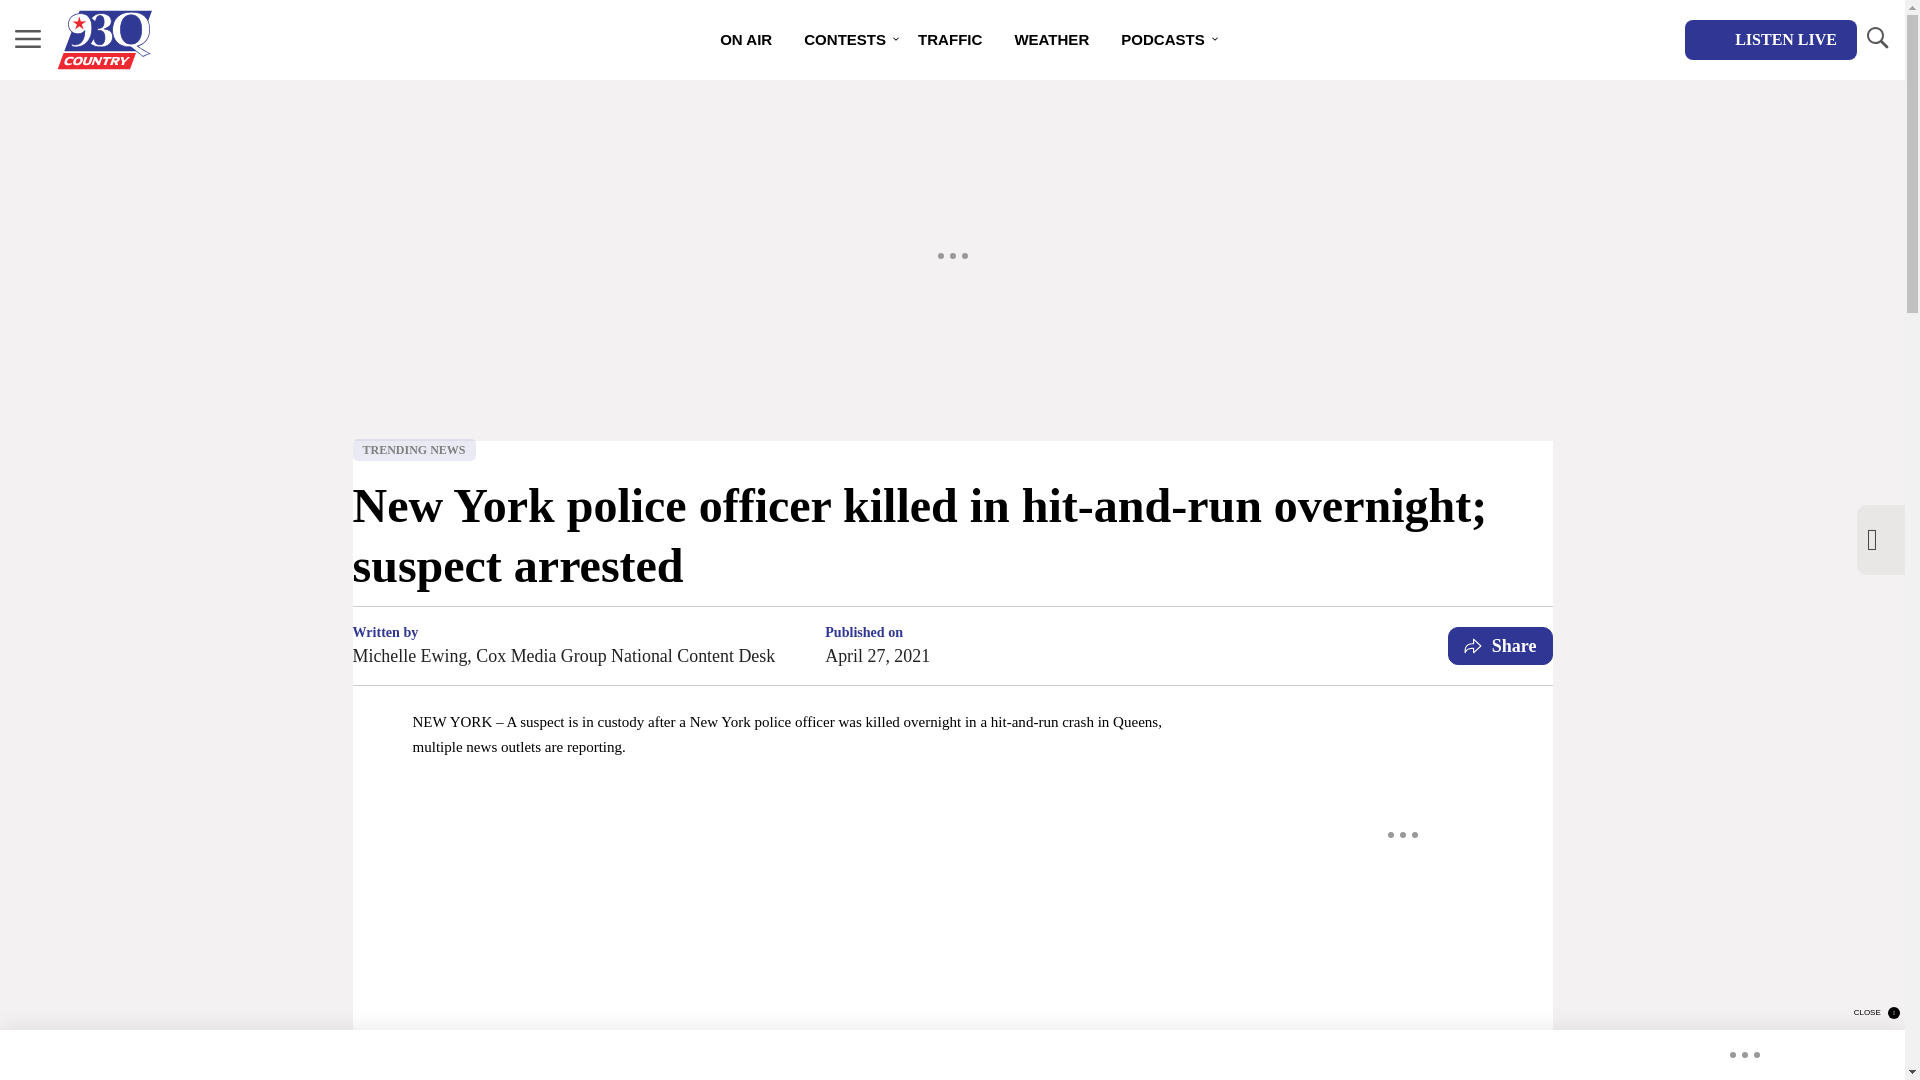 This screenshot has height=1080, width=1920. Describe the element at coordinates (28, 40) in the screenshot. I see `MENU` at that location.